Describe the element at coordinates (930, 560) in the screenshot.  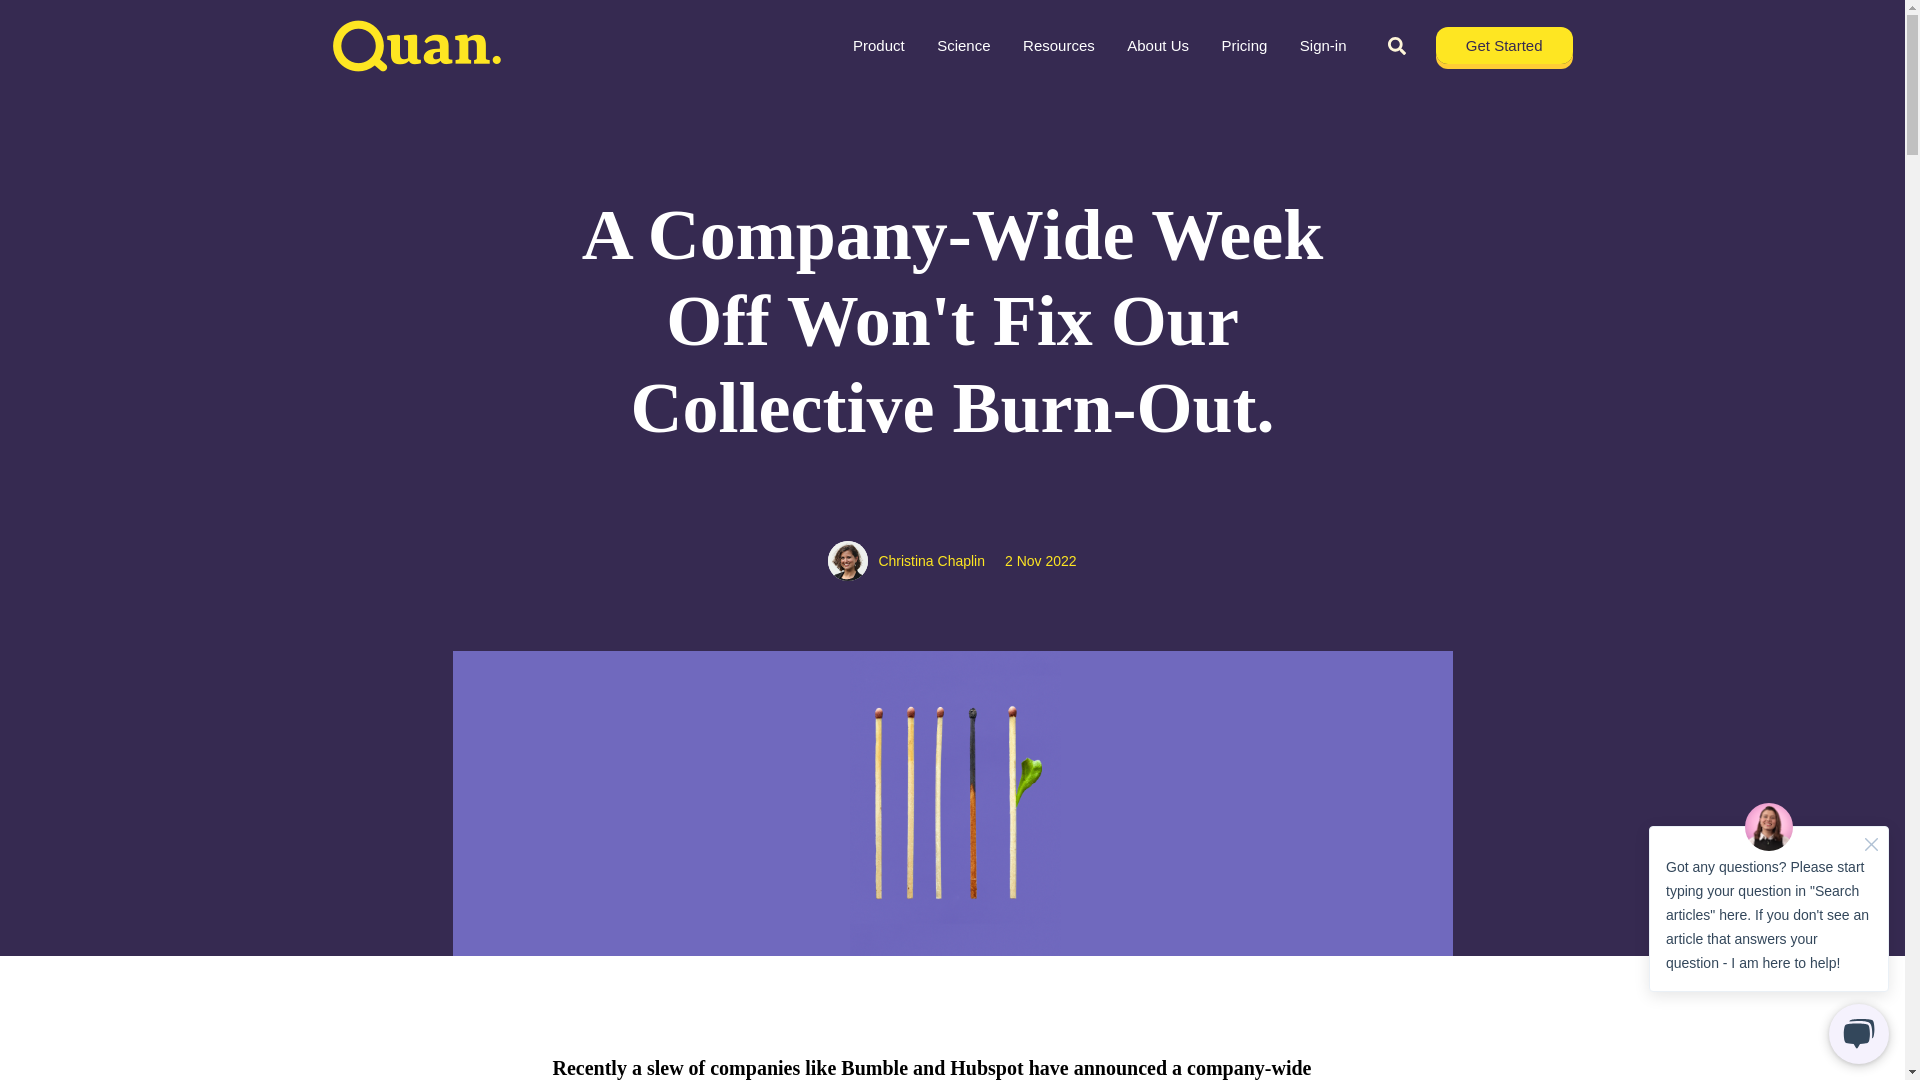
I see `Christina Chaplin` at that location.